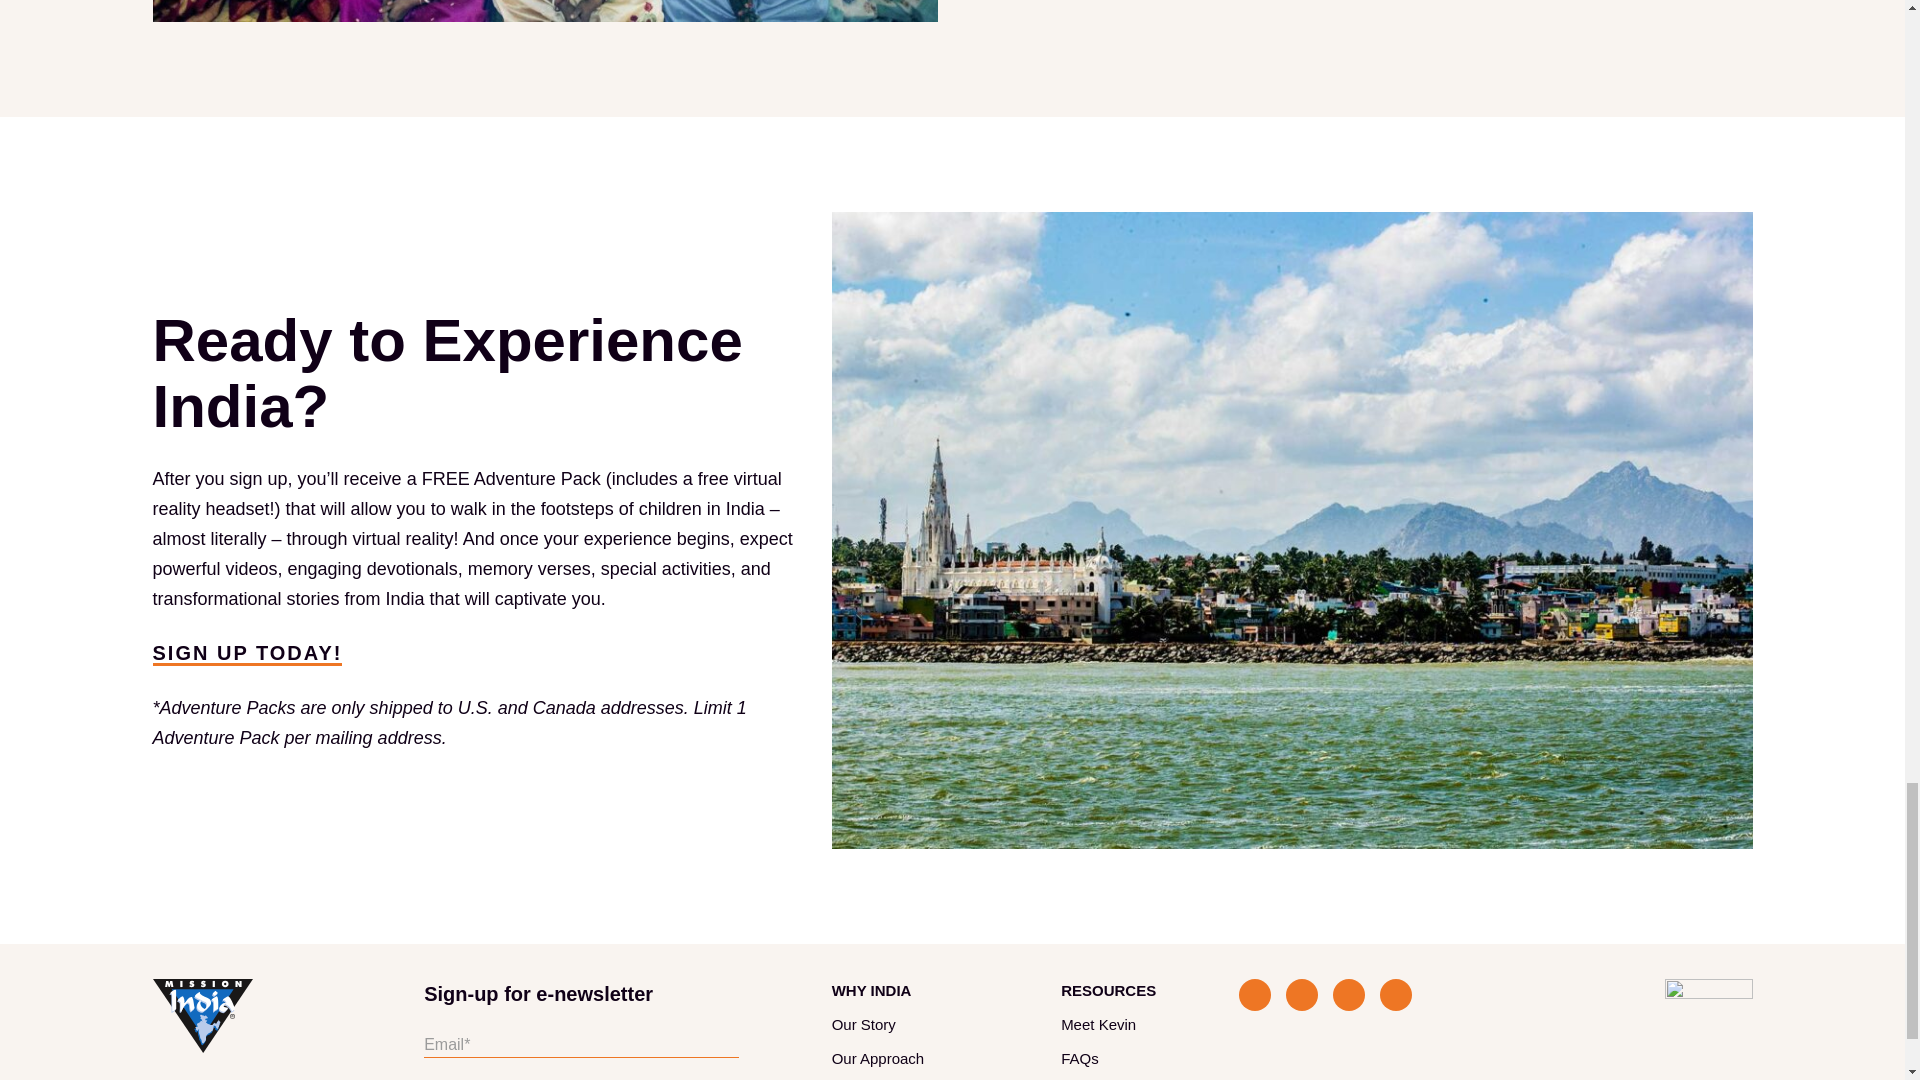 The height and width of the screenshot is (1080, 1920). Describe the element at coordinates (1108, 990) in the screenshot. I see `RESOURCES` at that location.